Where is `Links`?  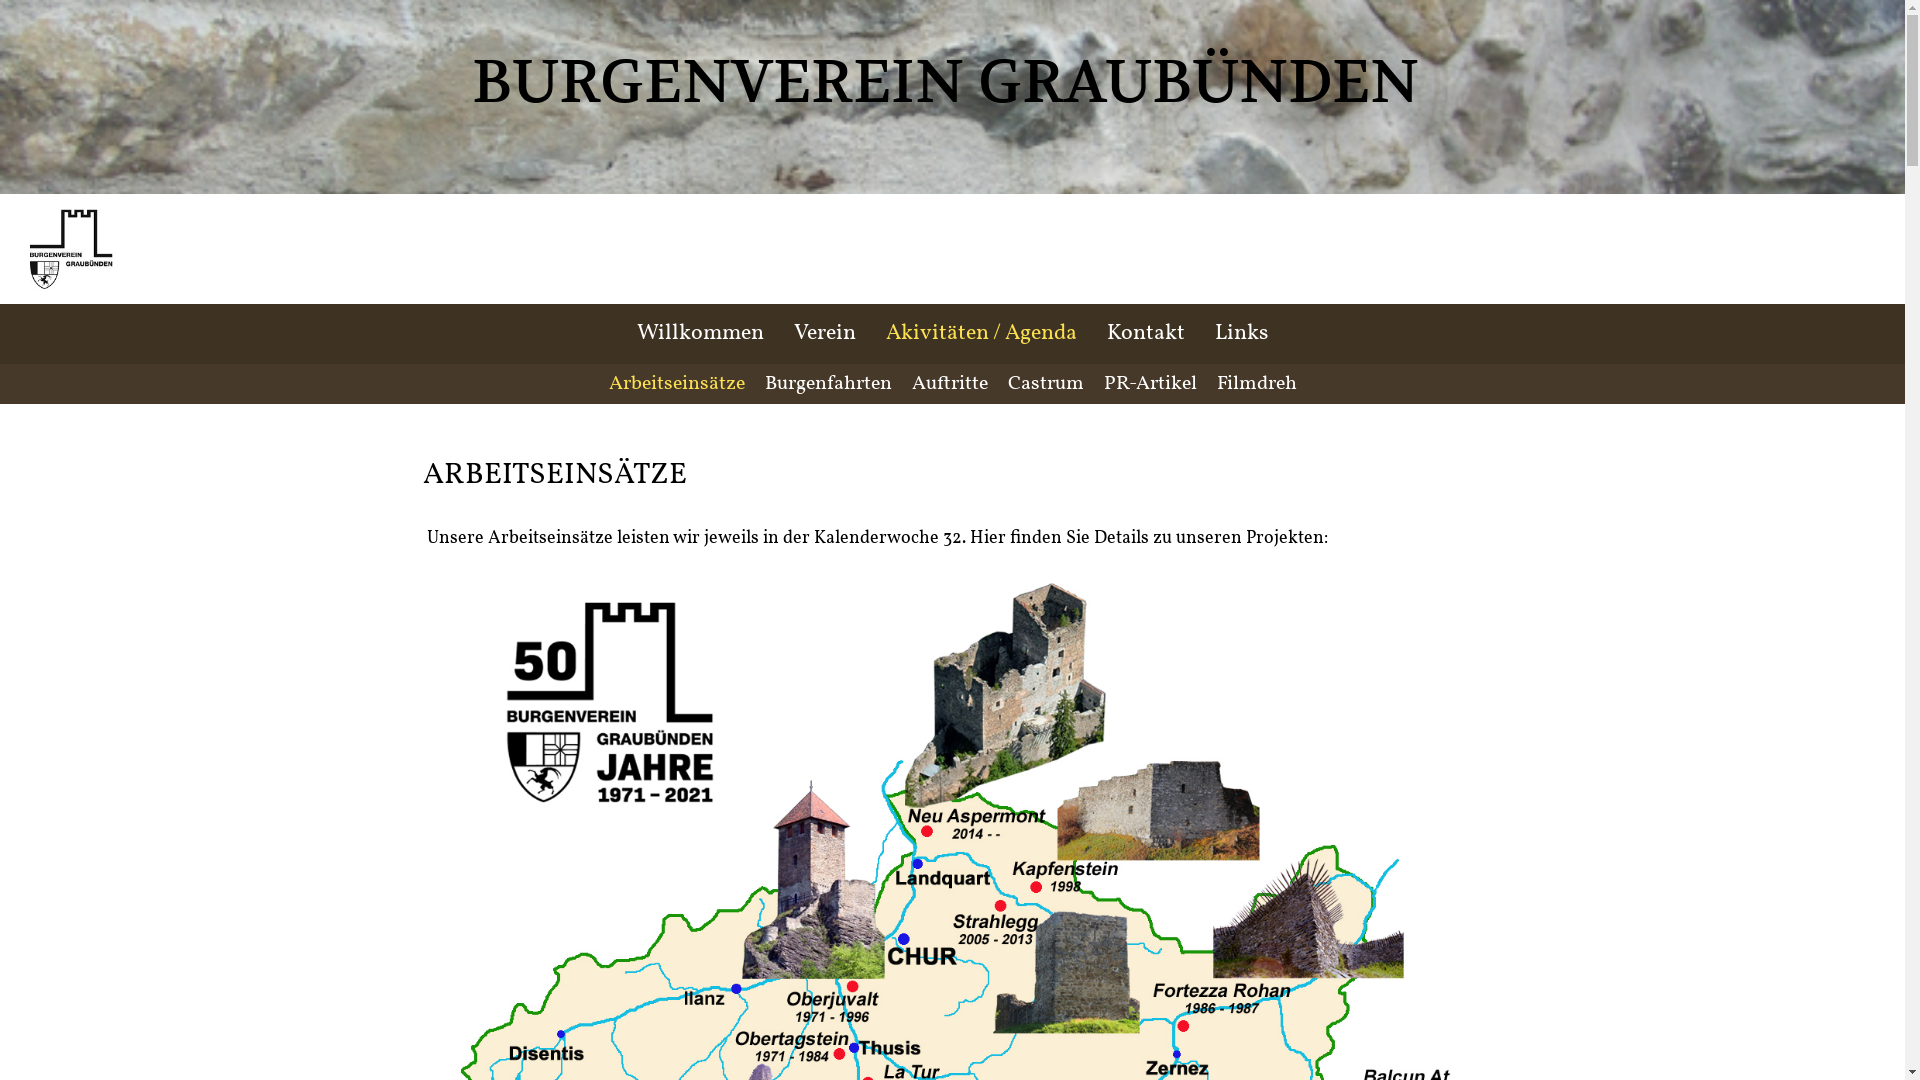
Links is located at coordinates (1242, 334).